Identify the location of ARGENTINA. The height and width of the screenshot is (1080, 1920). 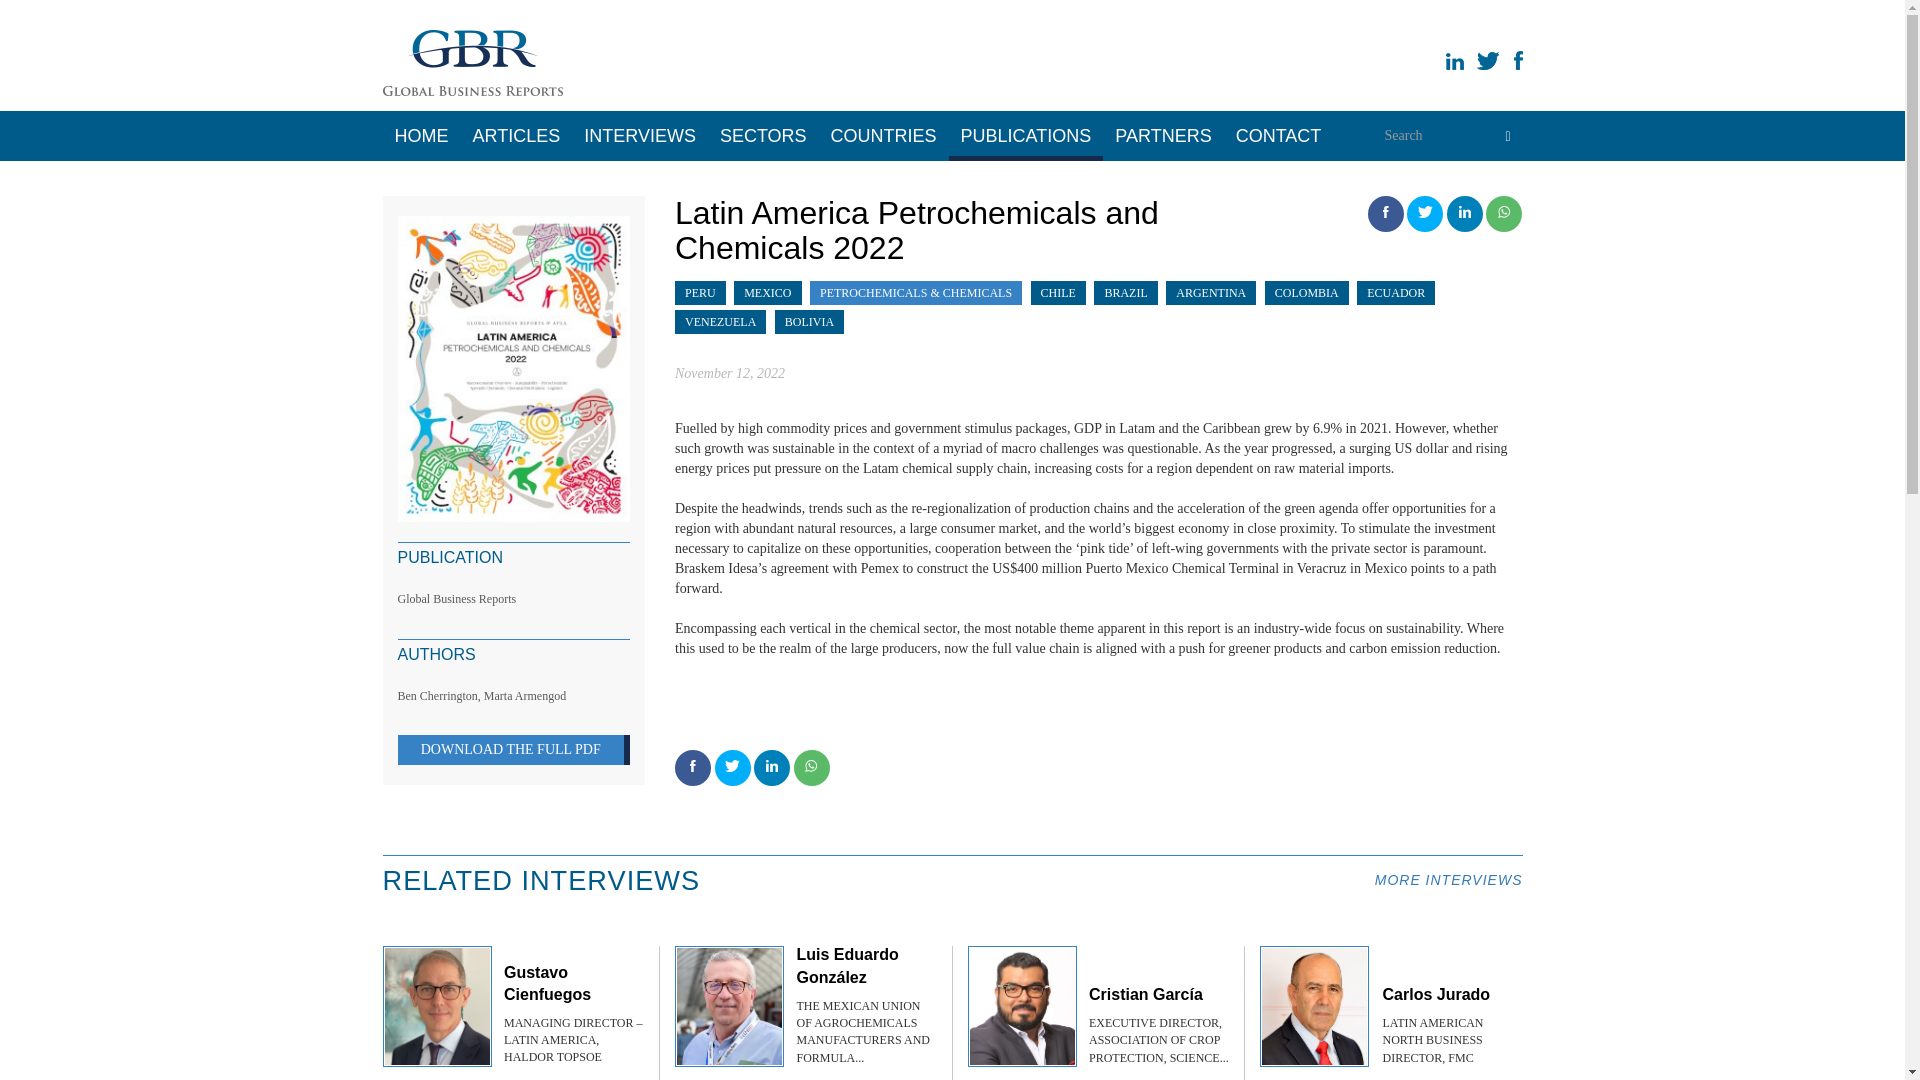
(1210, 293).